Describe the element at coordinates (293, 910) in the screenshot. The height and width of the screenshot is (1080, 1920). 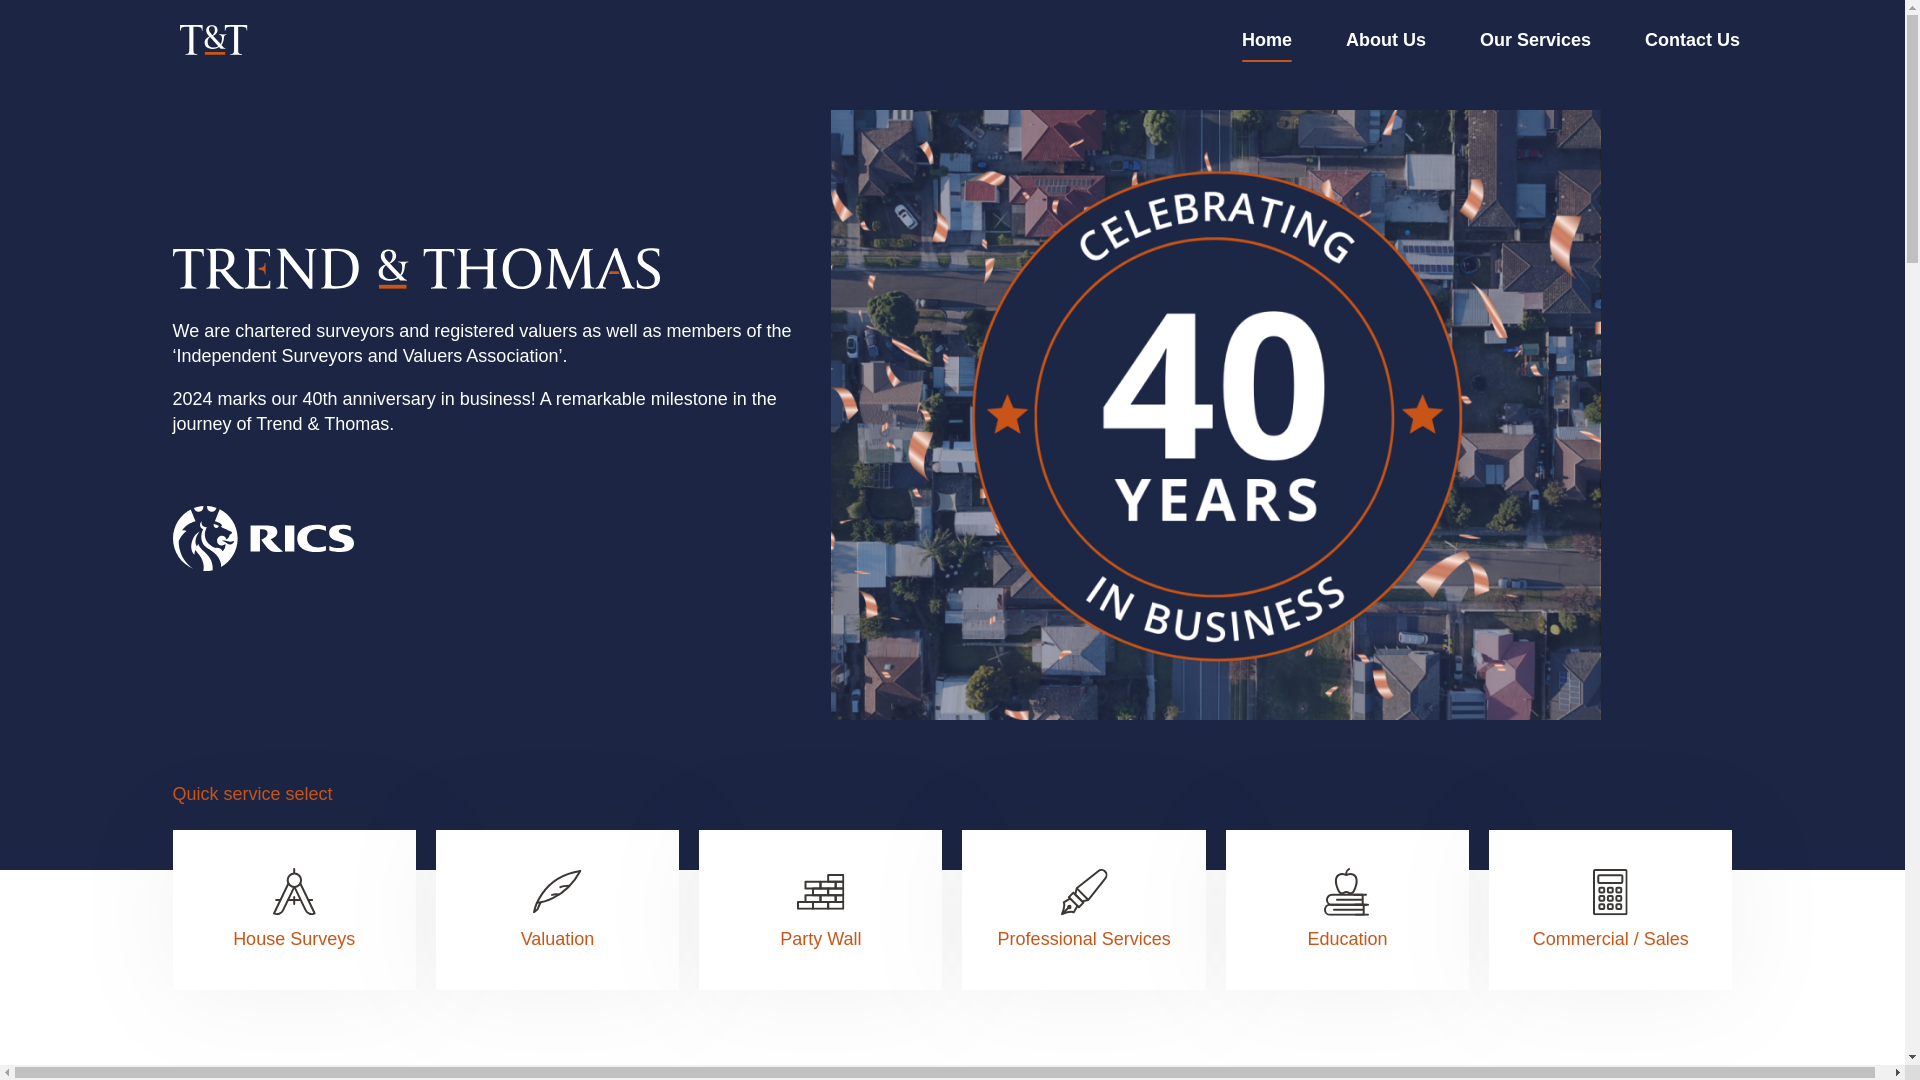
I see `House Surveys` at that location.